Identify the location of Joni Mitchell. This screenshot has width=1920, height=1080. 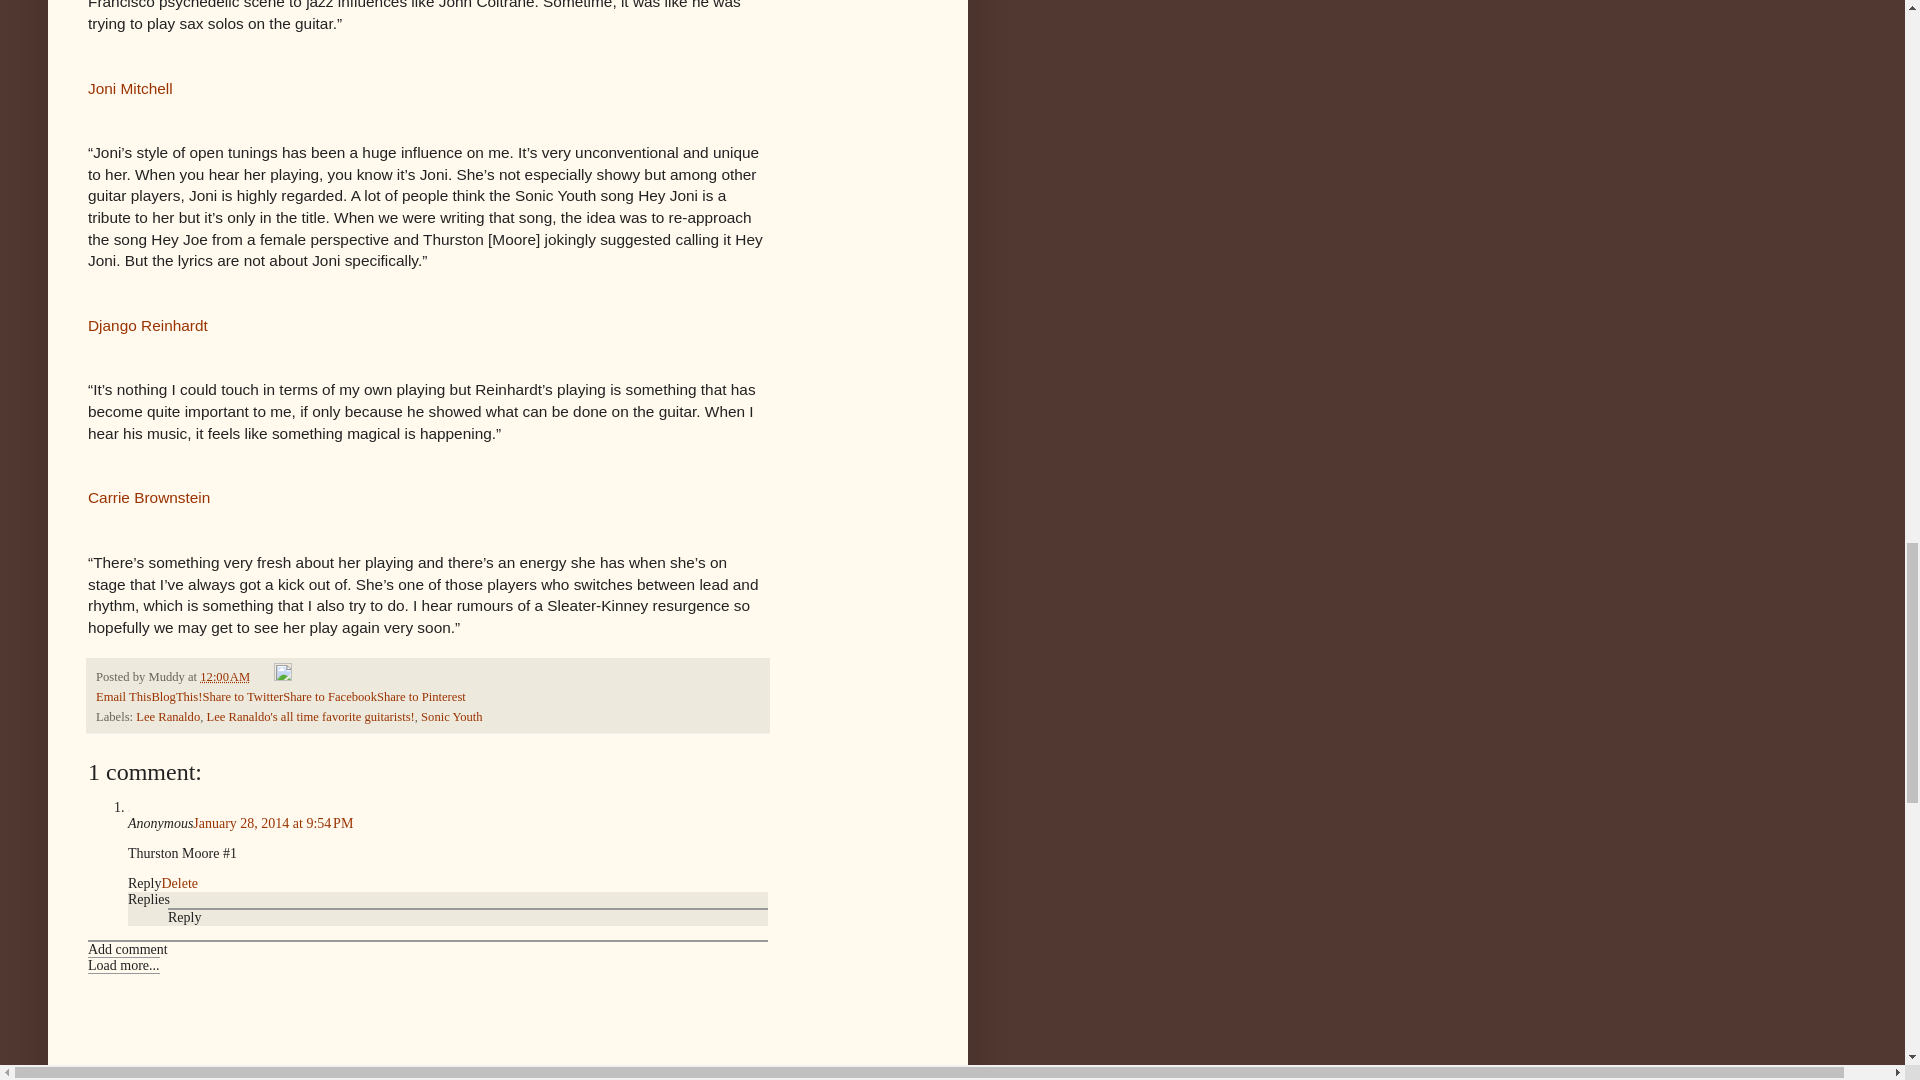
(130, 88).